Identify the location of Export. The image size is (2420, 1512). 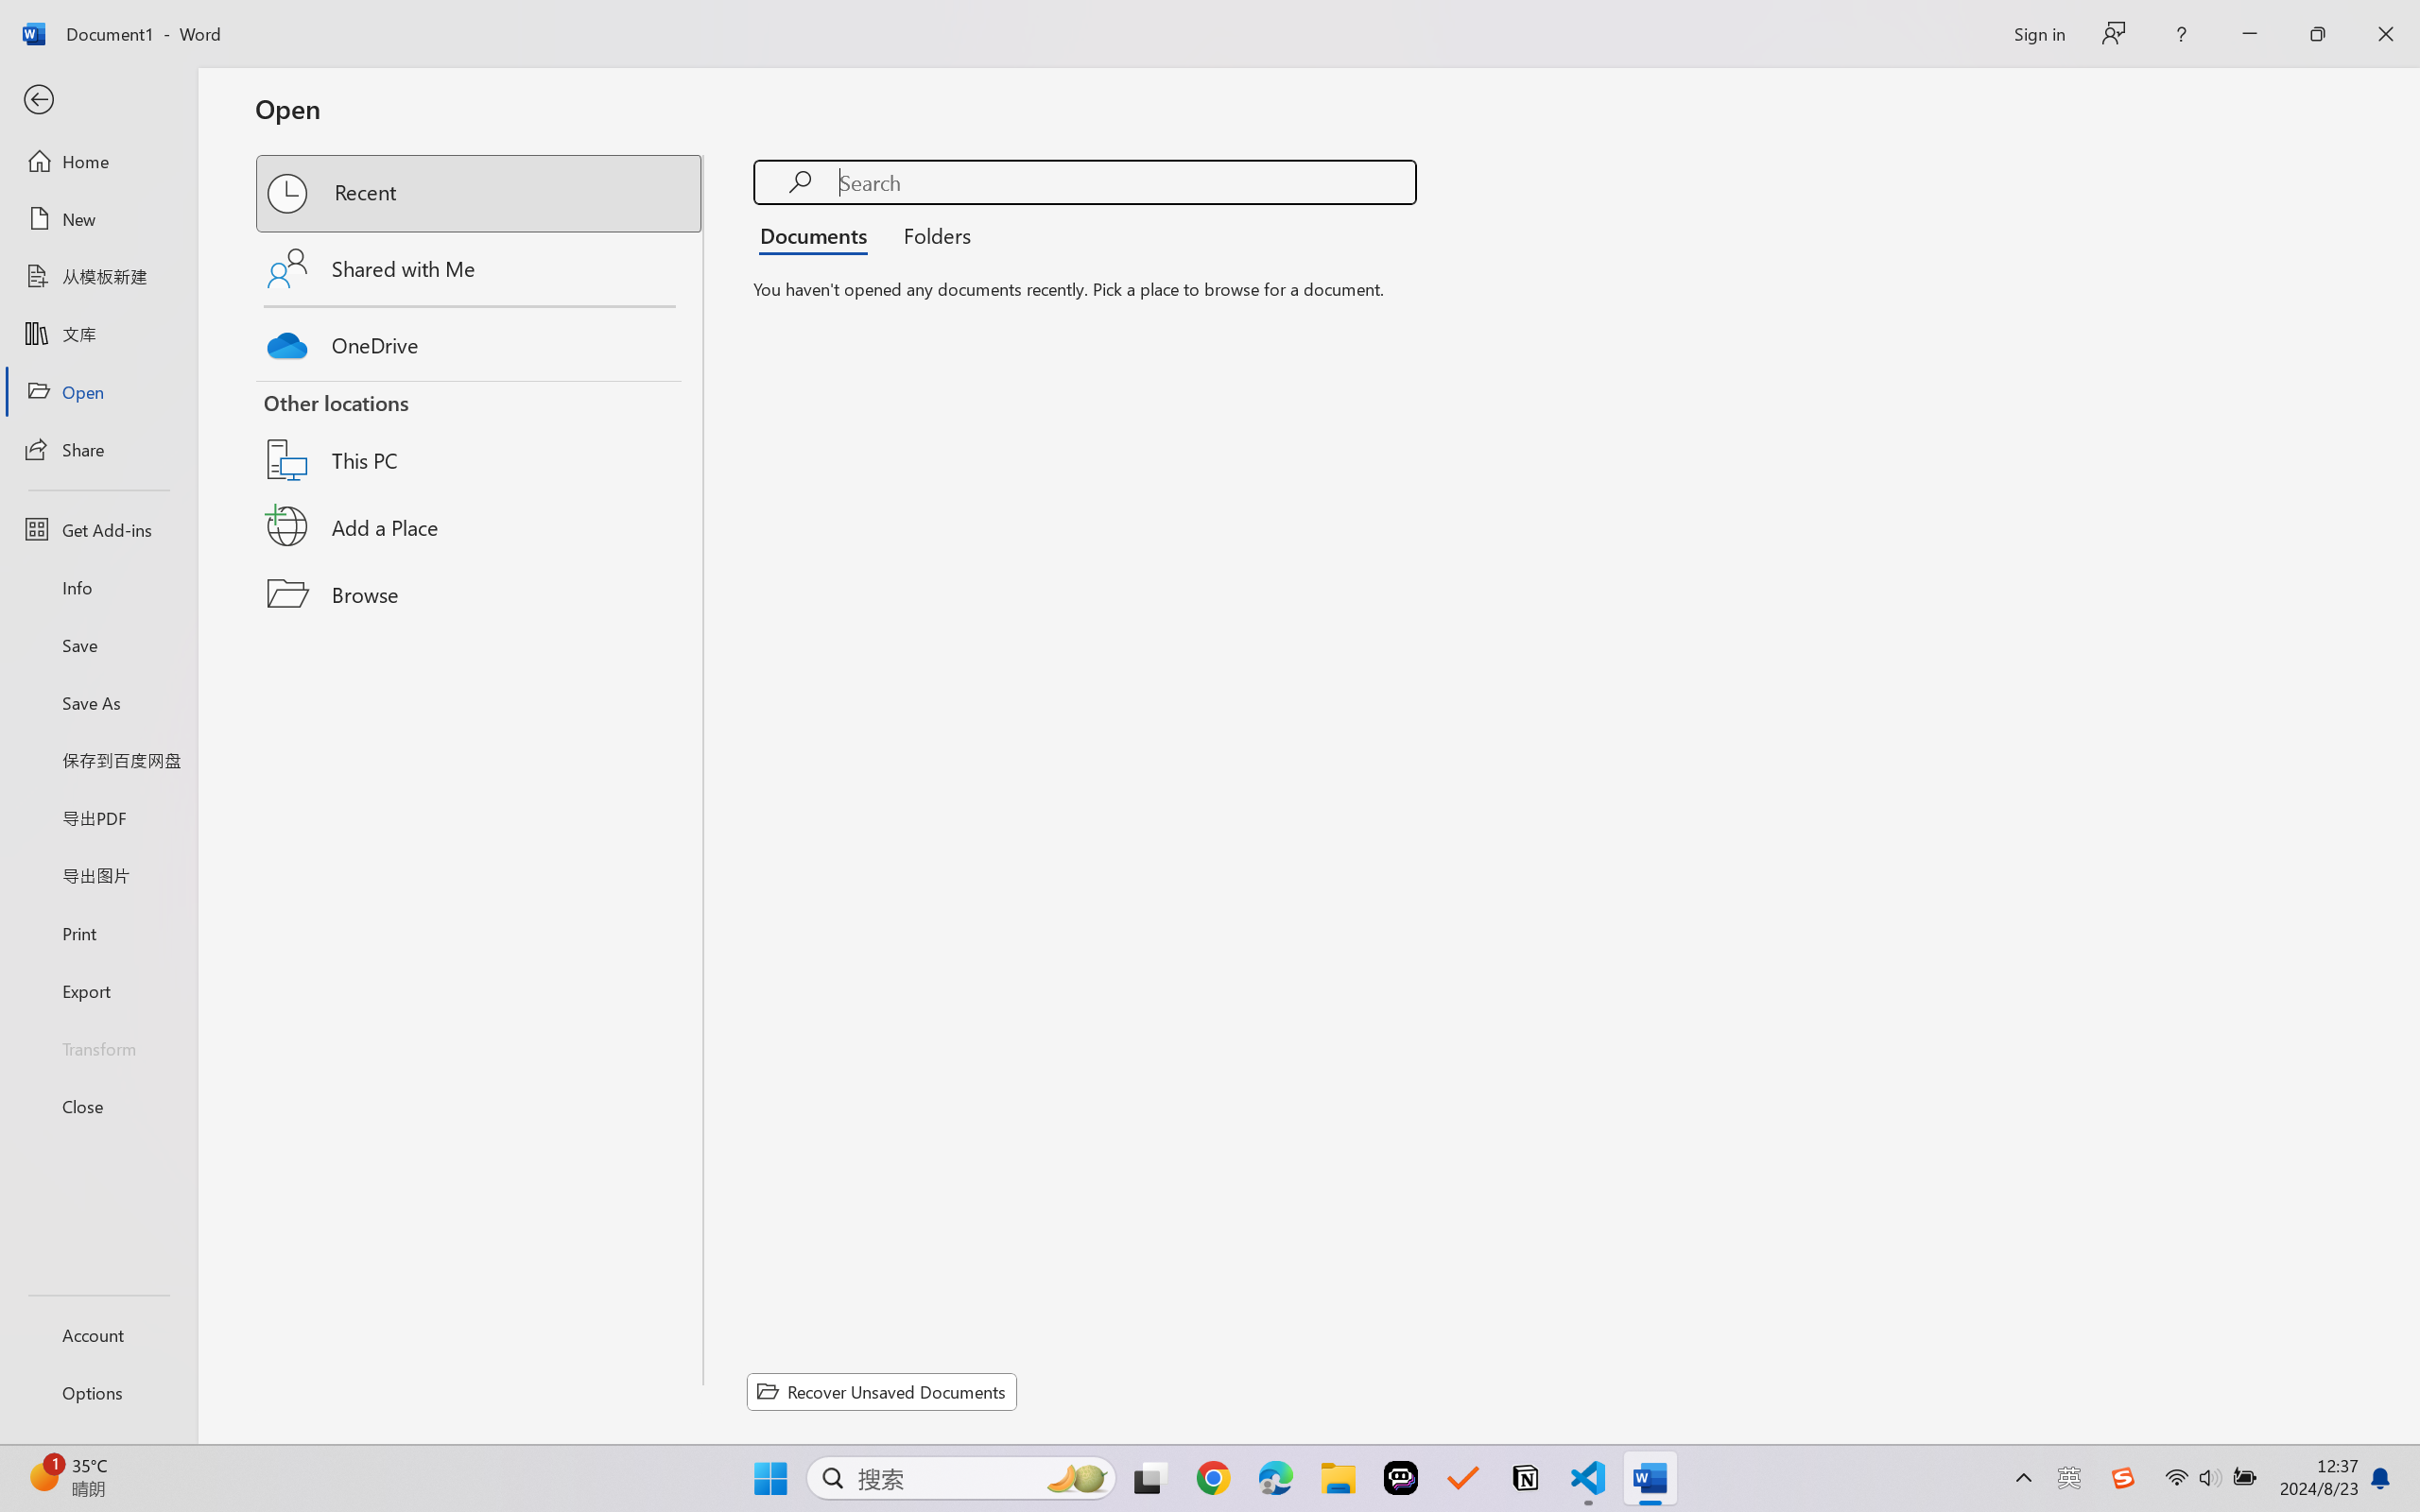
(98, 990).